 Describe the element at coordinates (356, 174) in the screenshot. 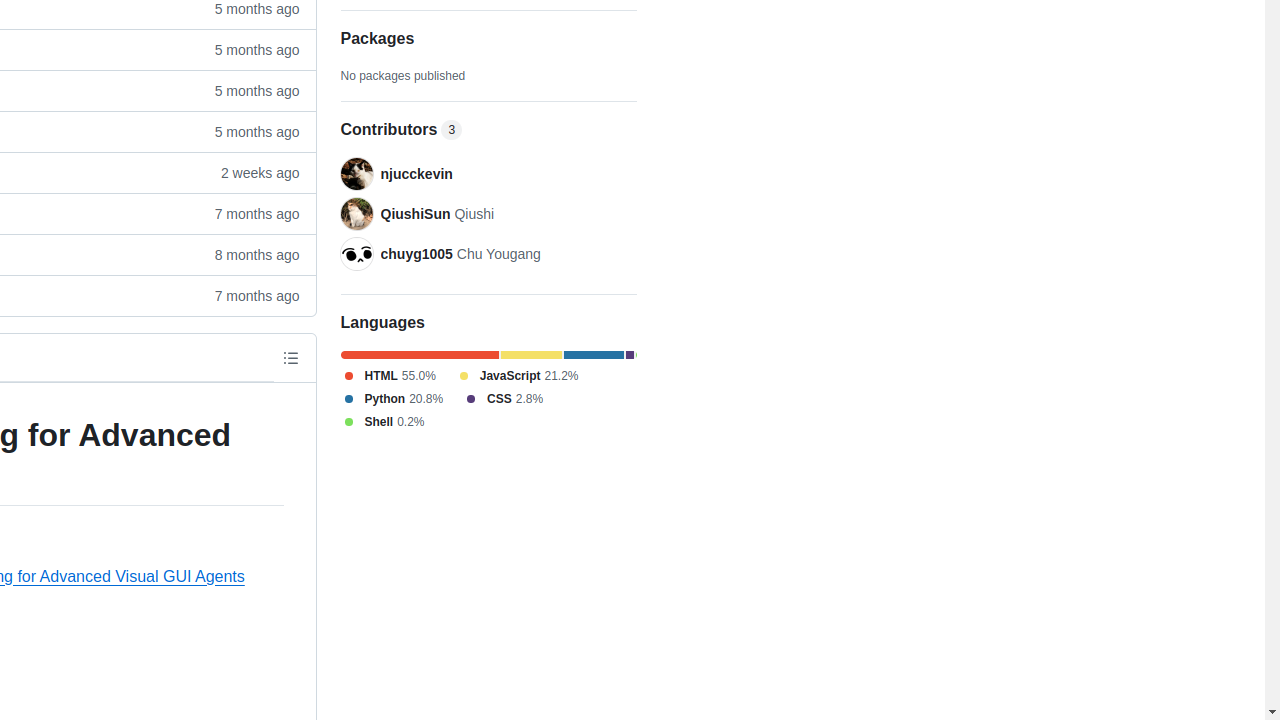

I see `@njucckevin` at that location.